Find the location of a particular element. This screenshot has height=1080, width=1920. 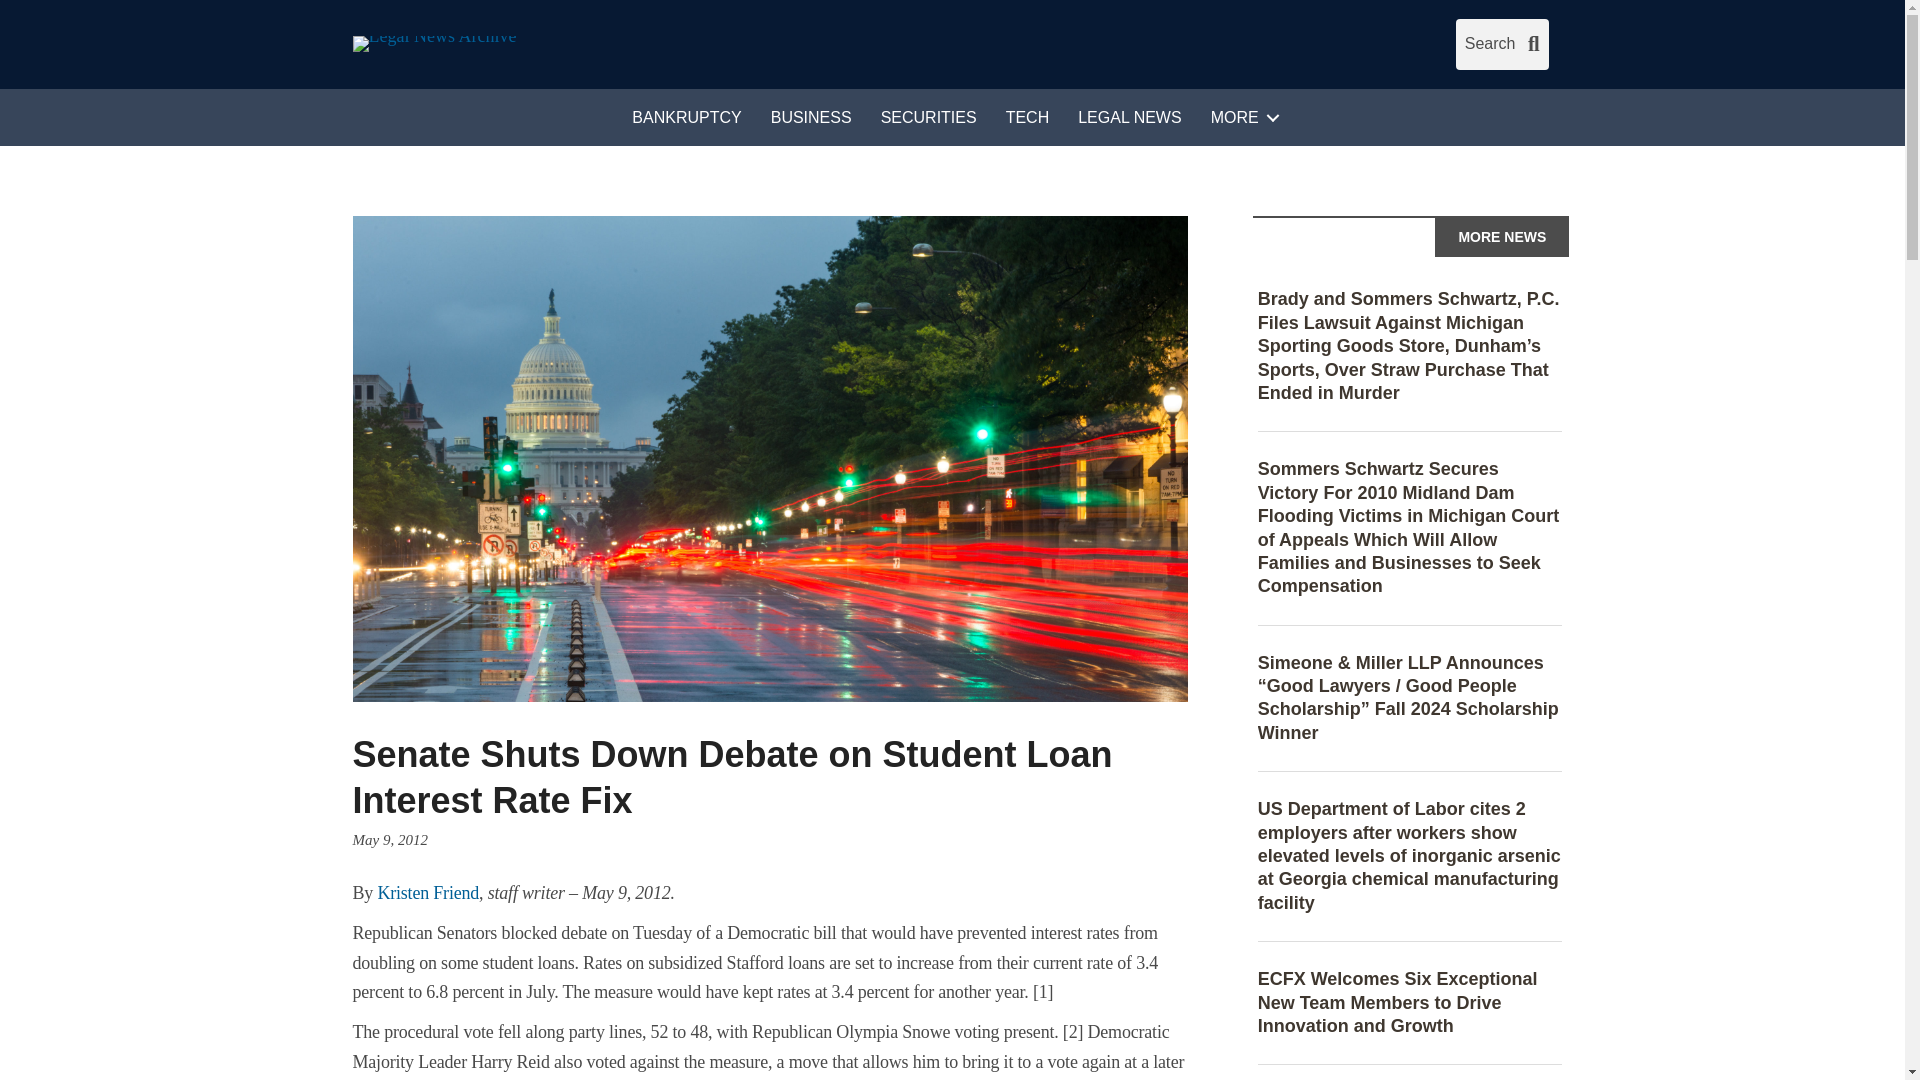

SECURITIES is located at coordinates (928, 118).